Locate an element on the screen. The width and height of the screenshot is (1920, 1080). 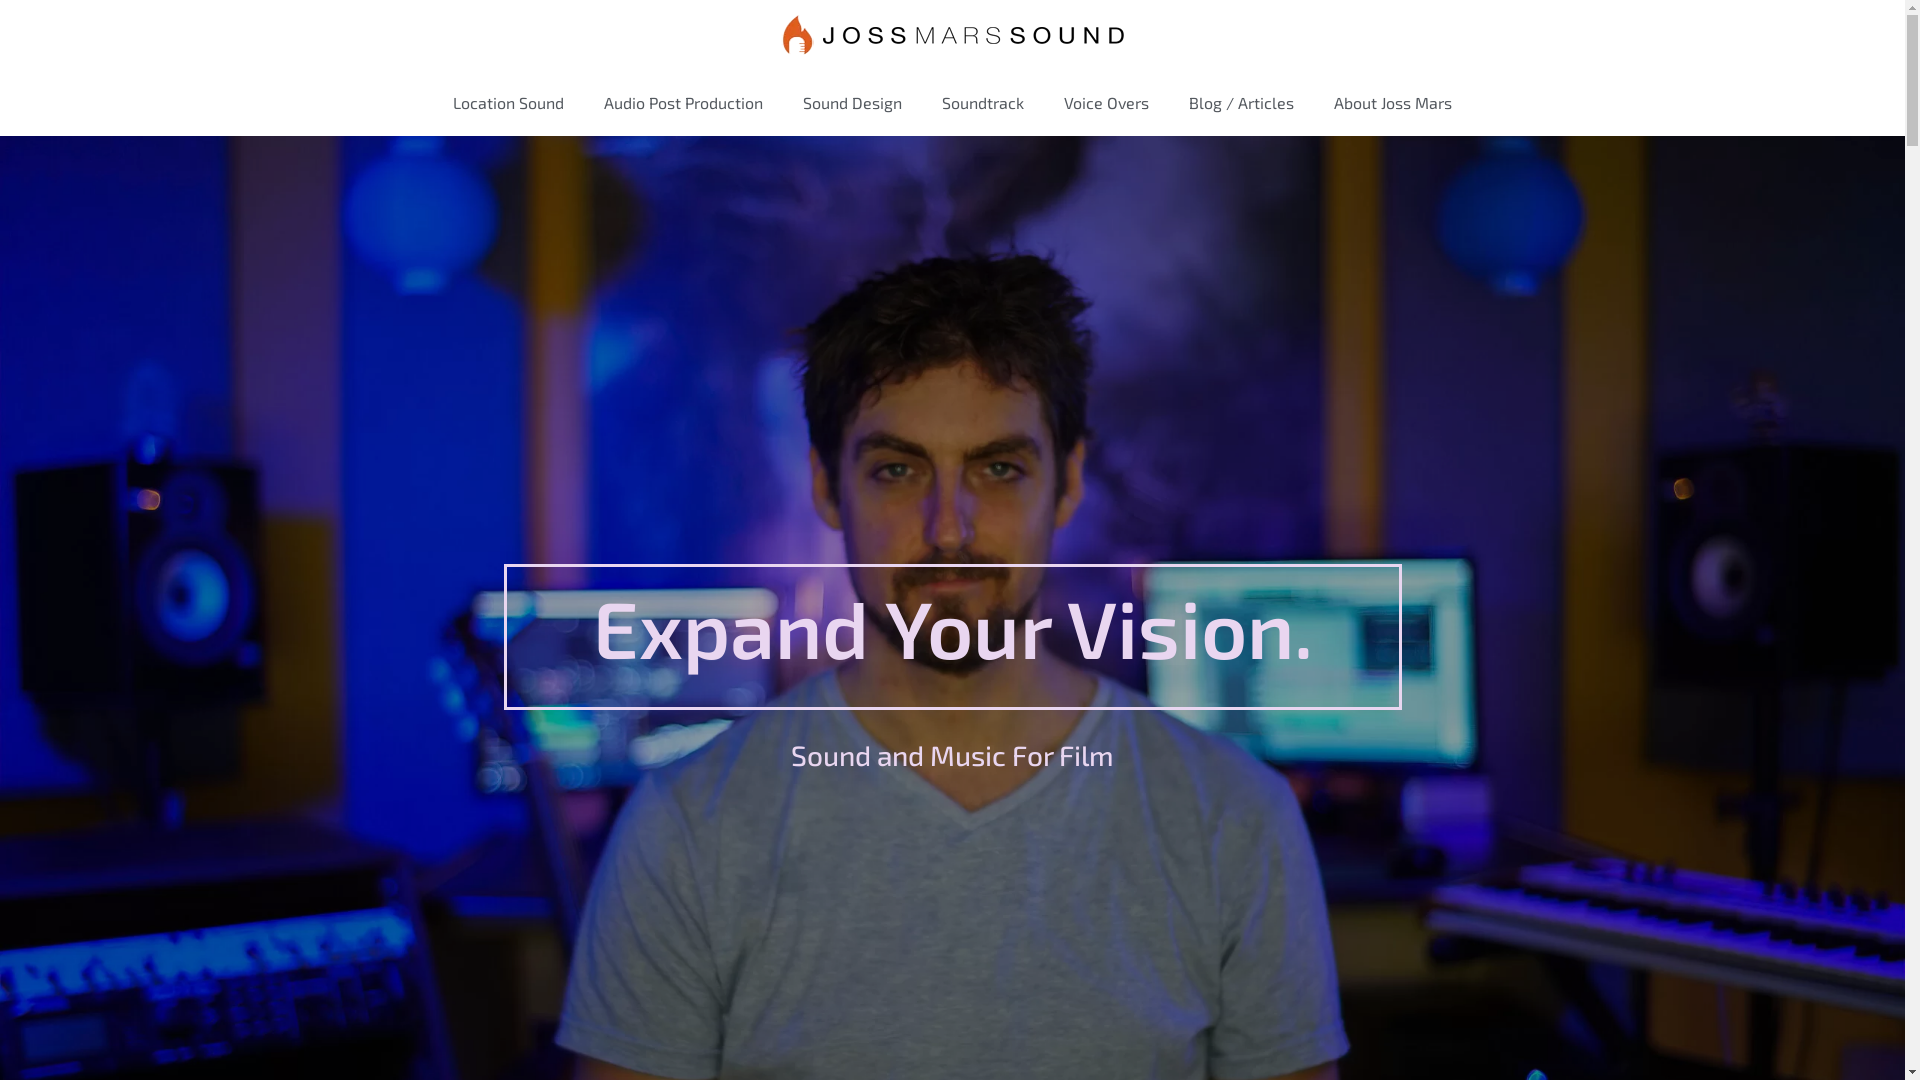
Sound Design is located at coordinates (852, 103).